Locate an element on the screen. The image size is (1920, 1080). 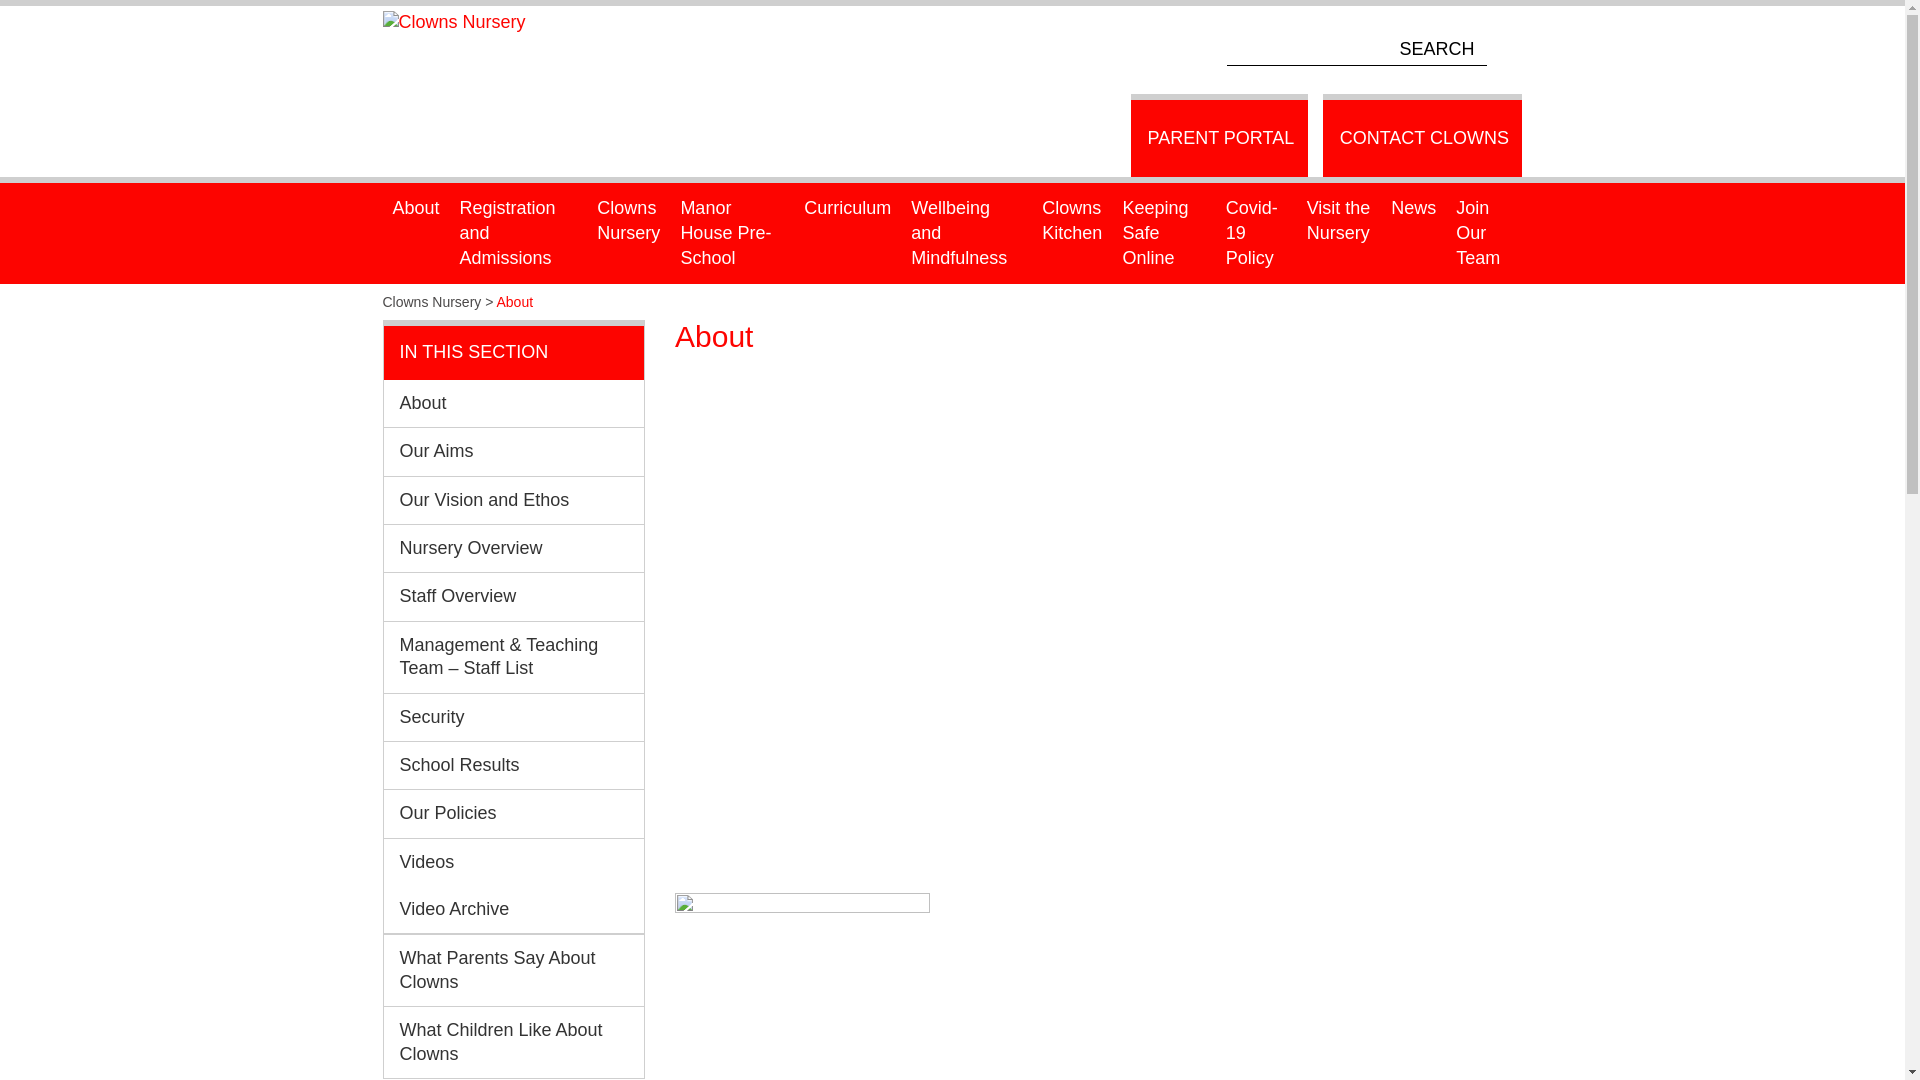
Clowns Nursery is located at coordinates (628, 220).